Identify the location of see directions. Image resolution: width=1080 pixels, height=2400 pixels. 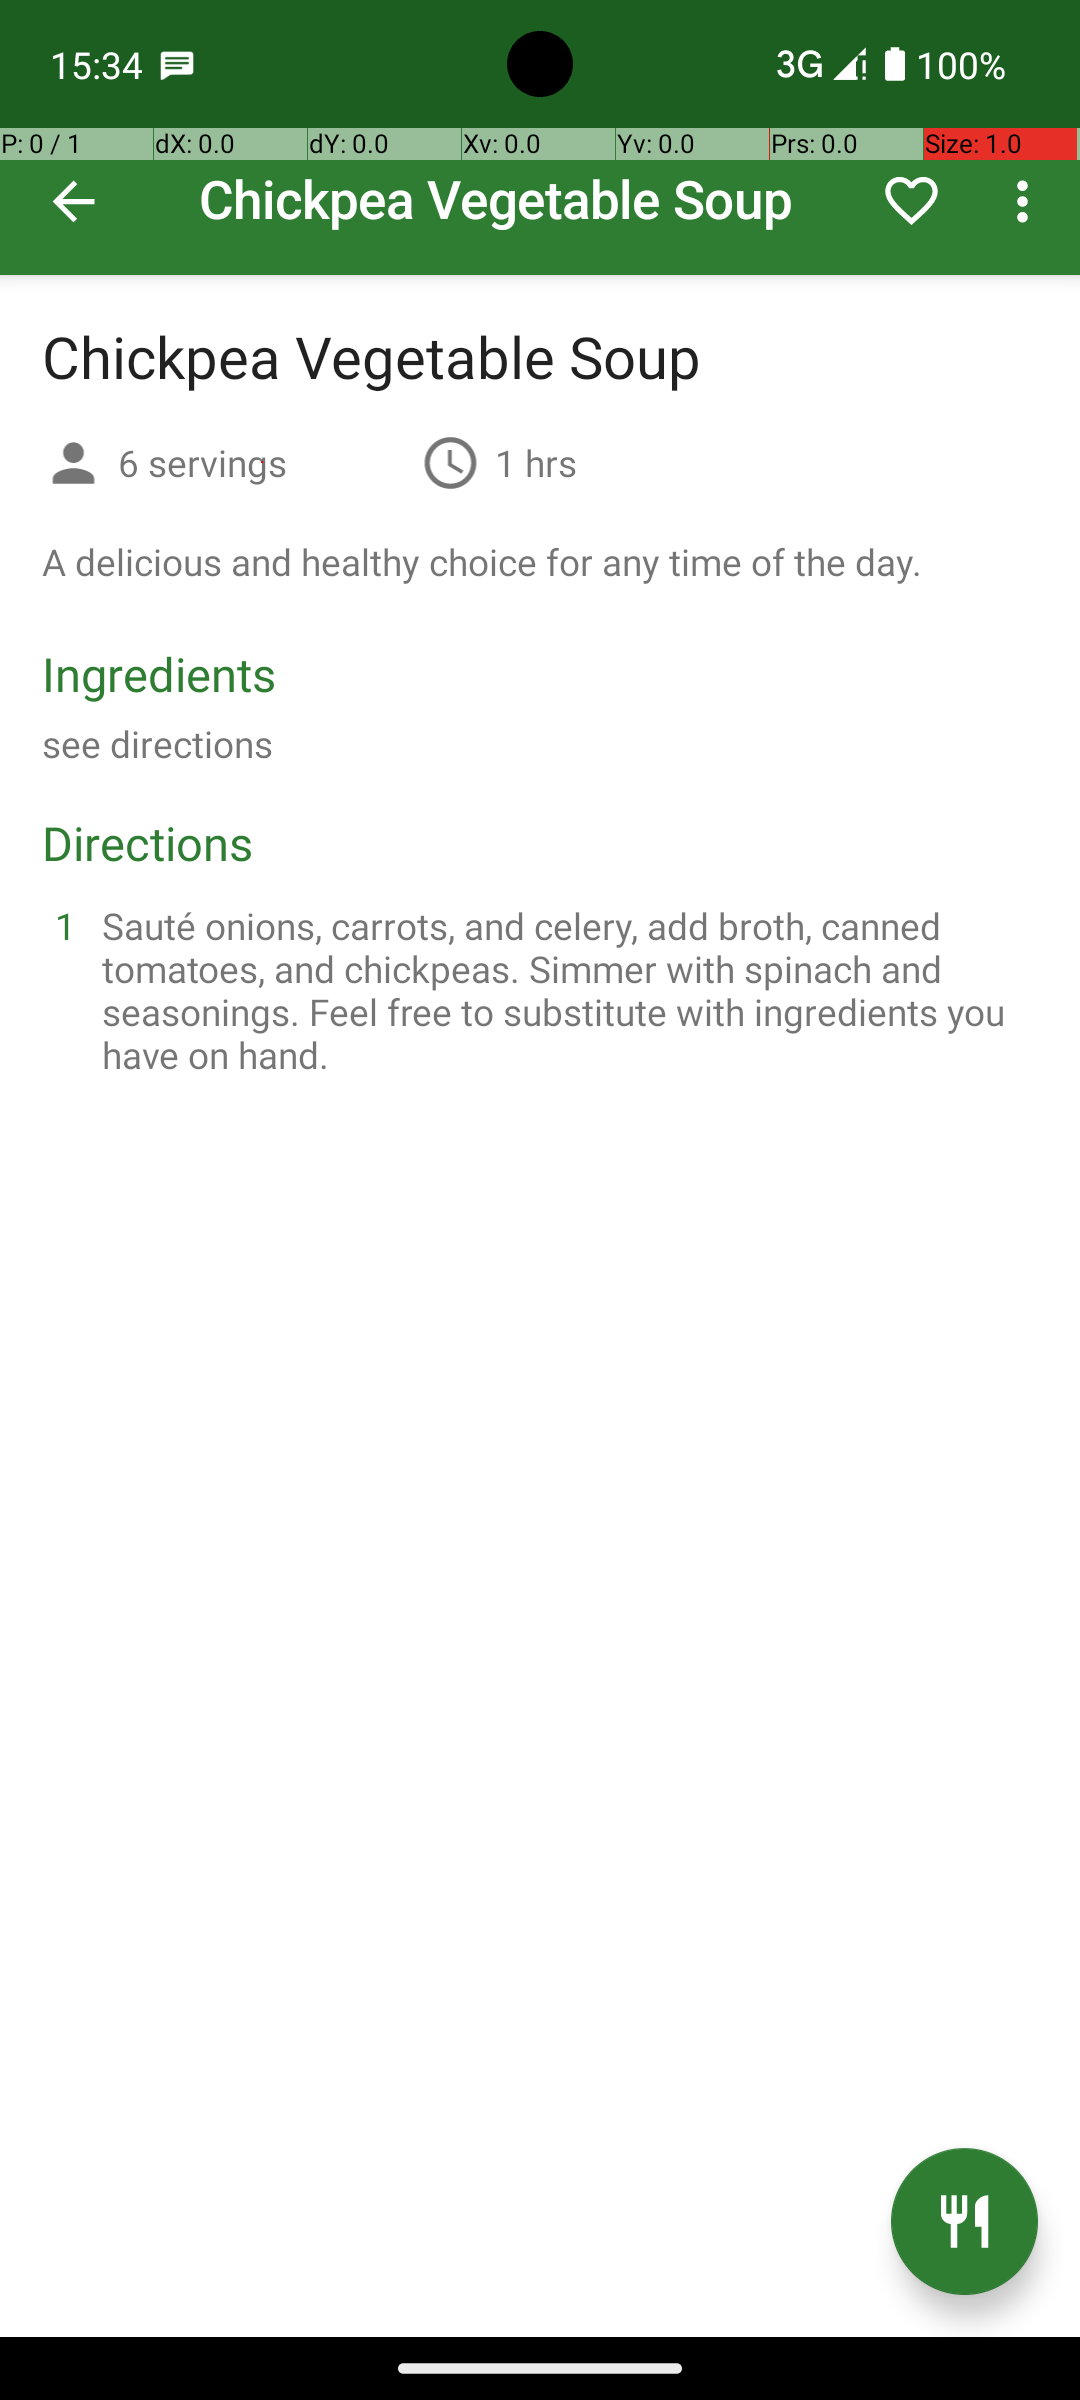
(158, 744).